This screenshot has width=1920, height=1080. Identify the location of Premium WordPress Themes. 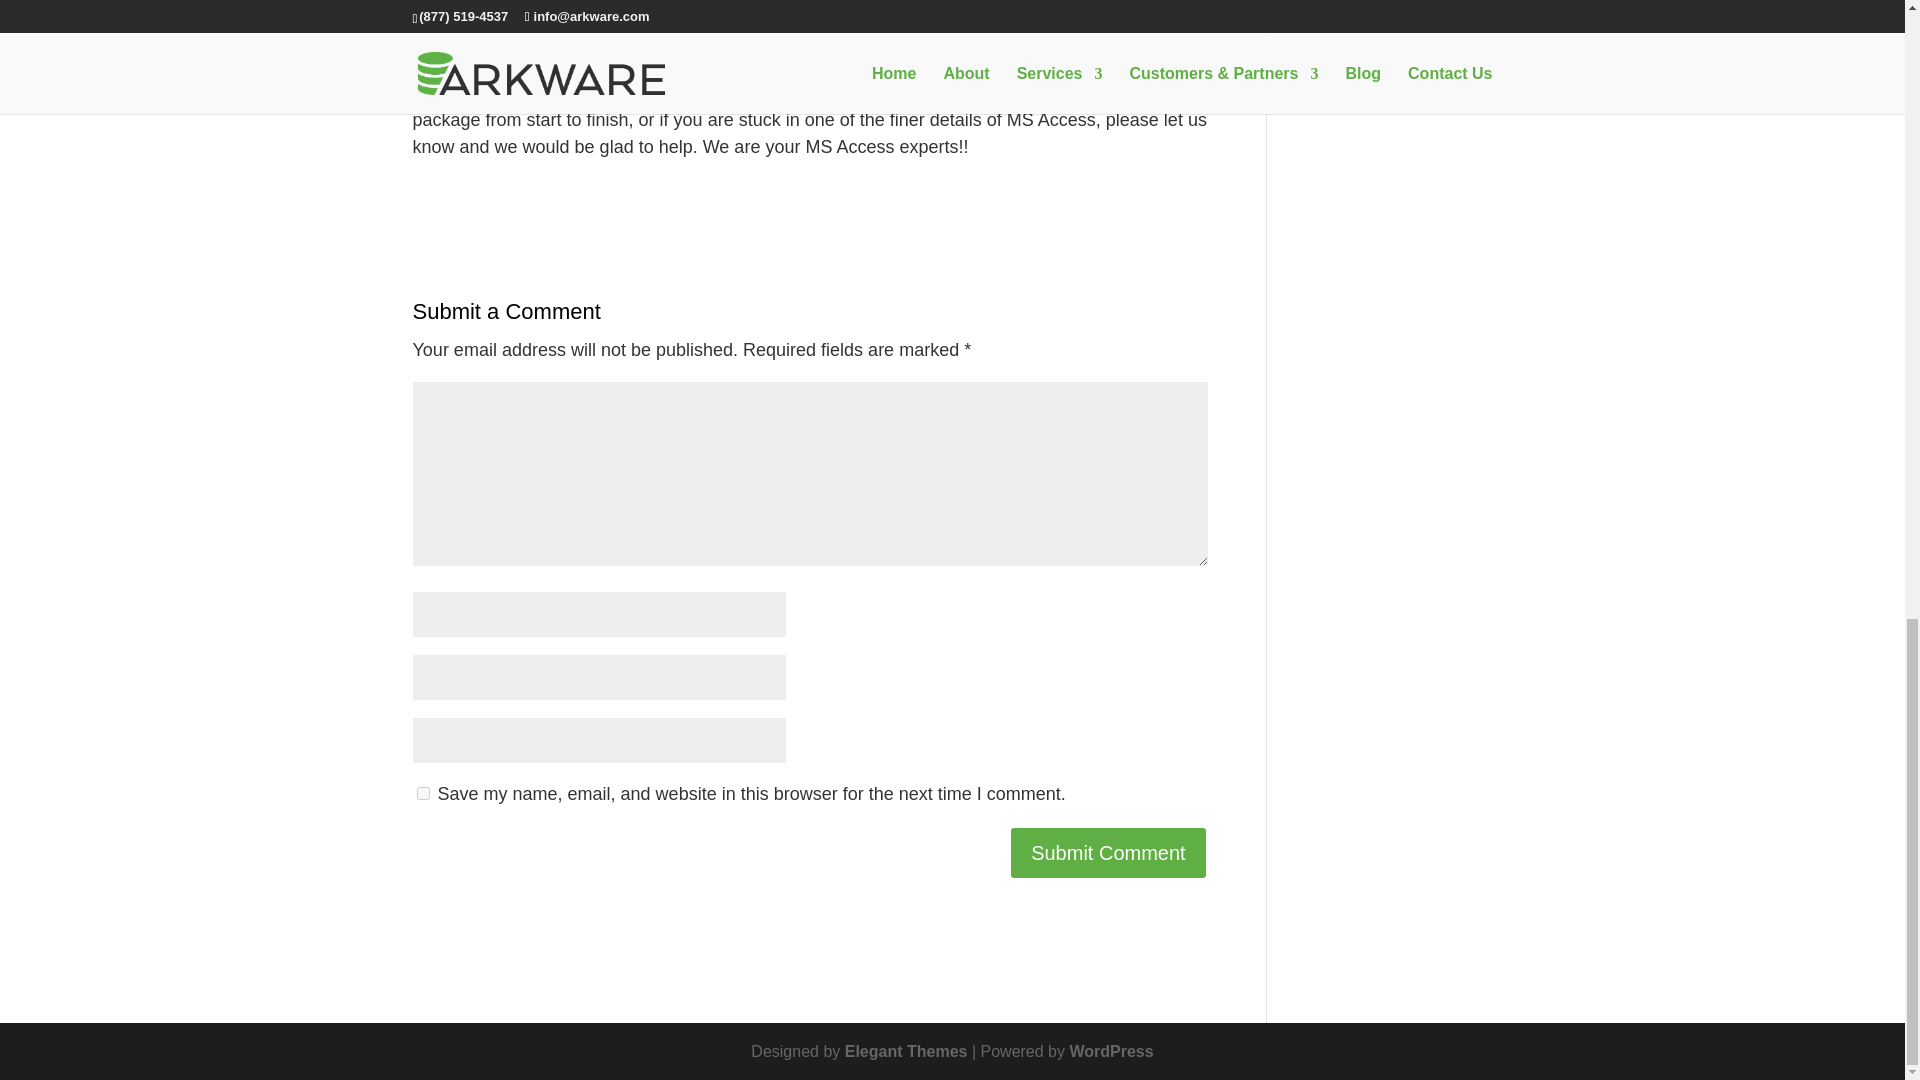
(906, 1051).